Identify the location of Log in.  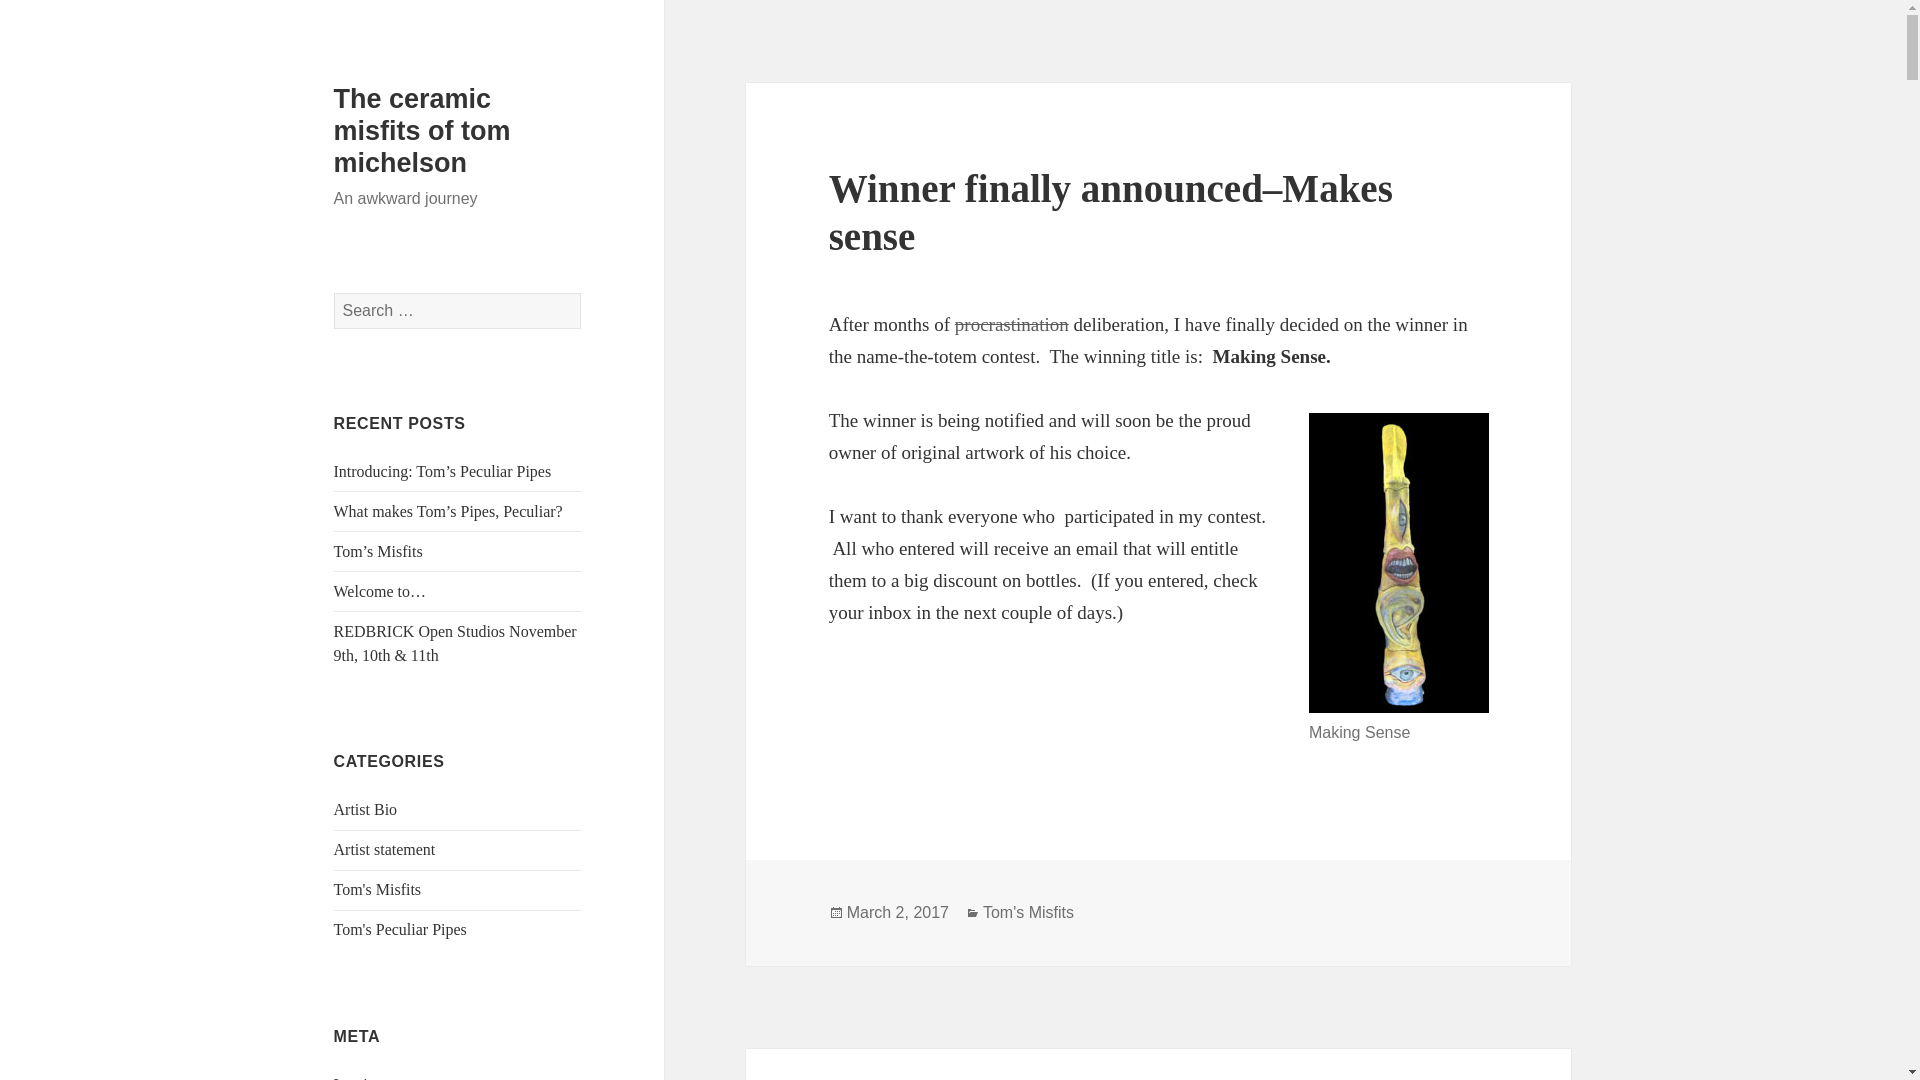
(355, 1078).